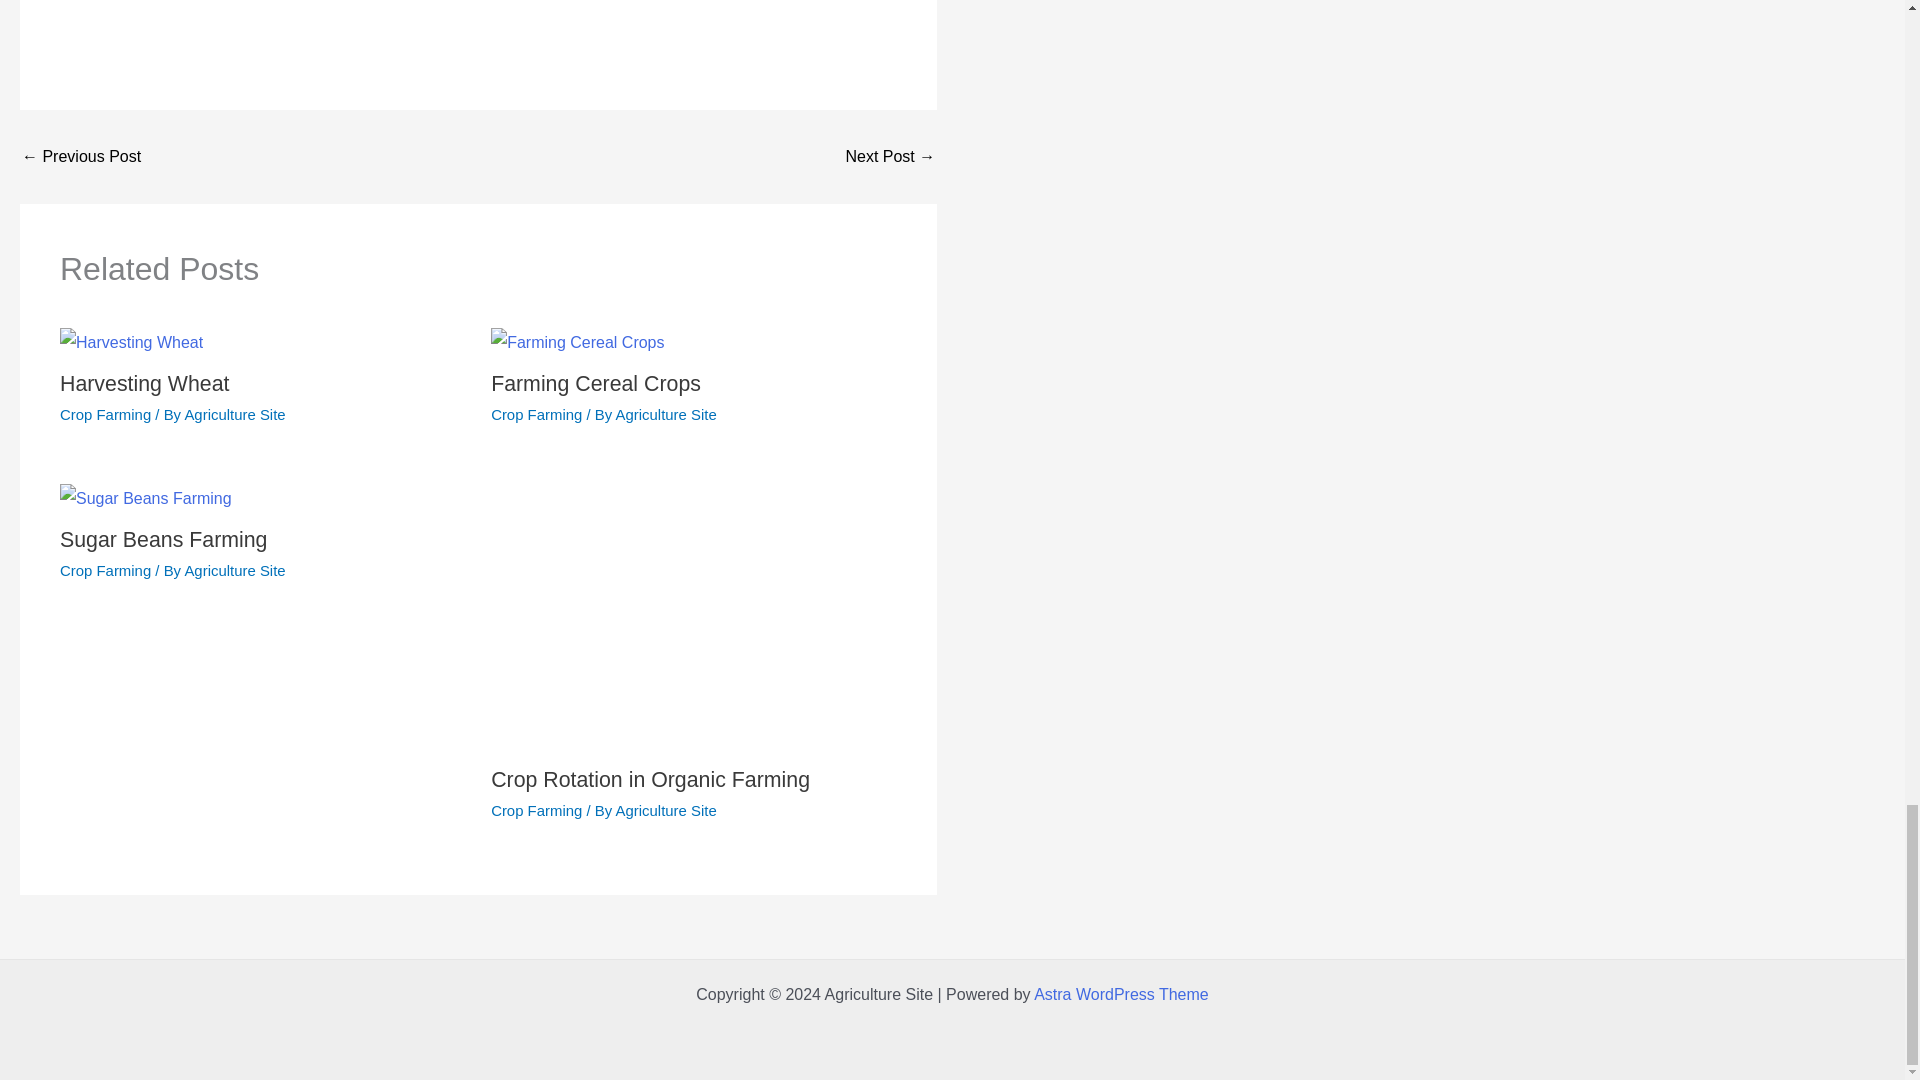  Describe the element at coordinates (666, 414) in the screenshot. I see `View all posts by Agriculture Site` at that location.